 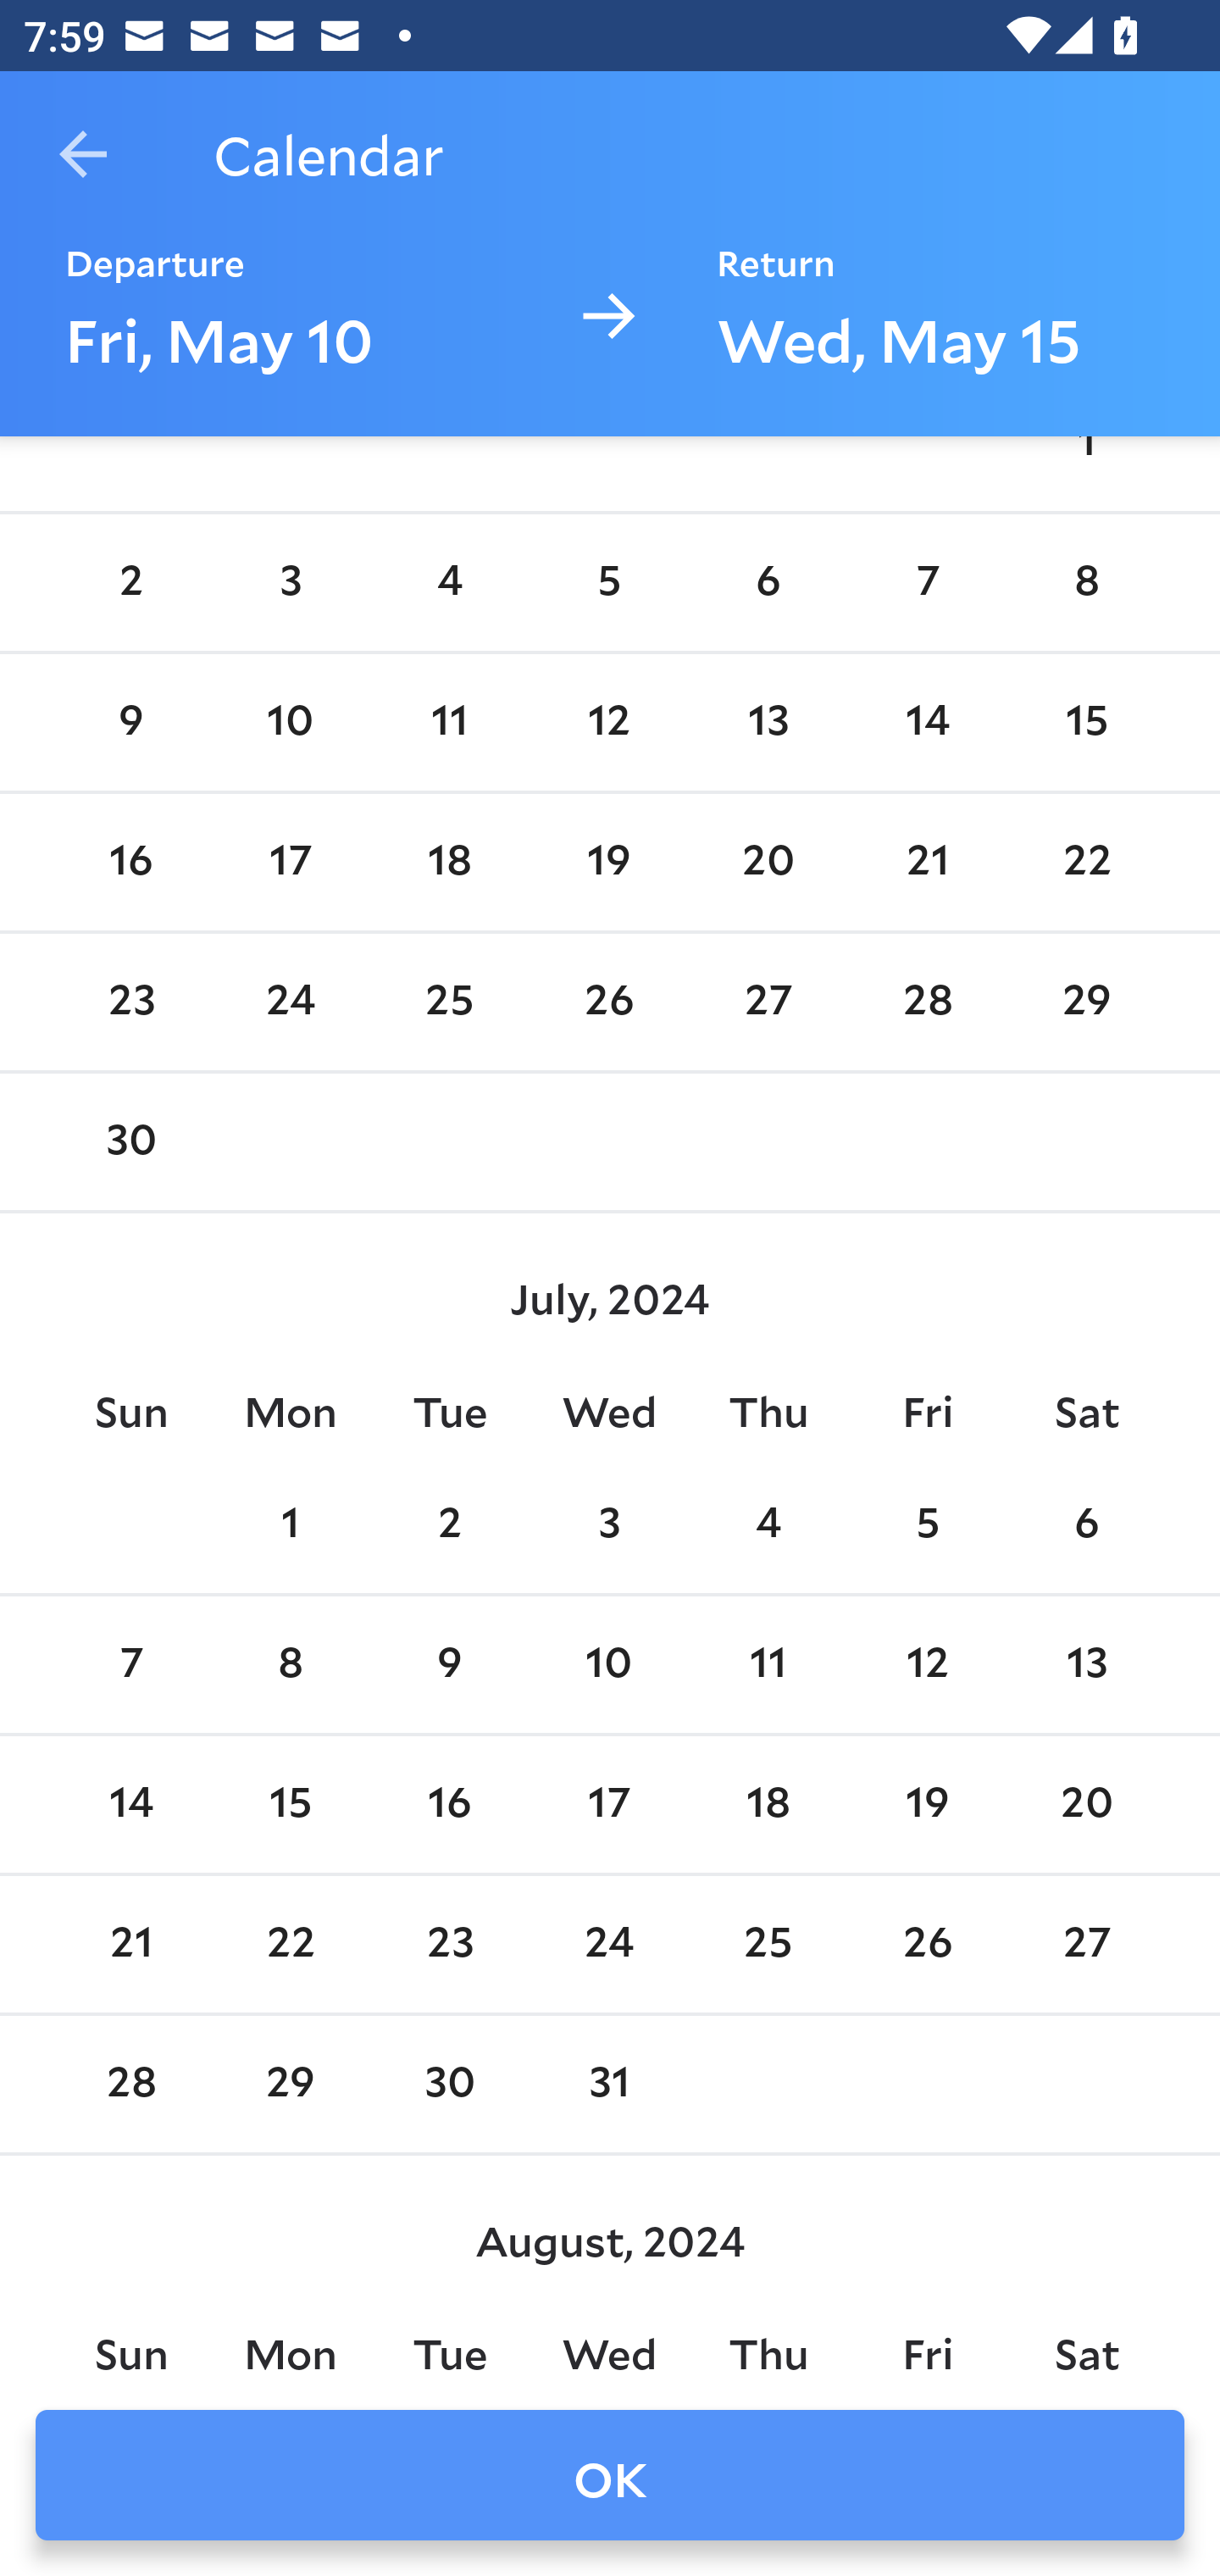 I want to click on 16, so click(x=130, y=863).